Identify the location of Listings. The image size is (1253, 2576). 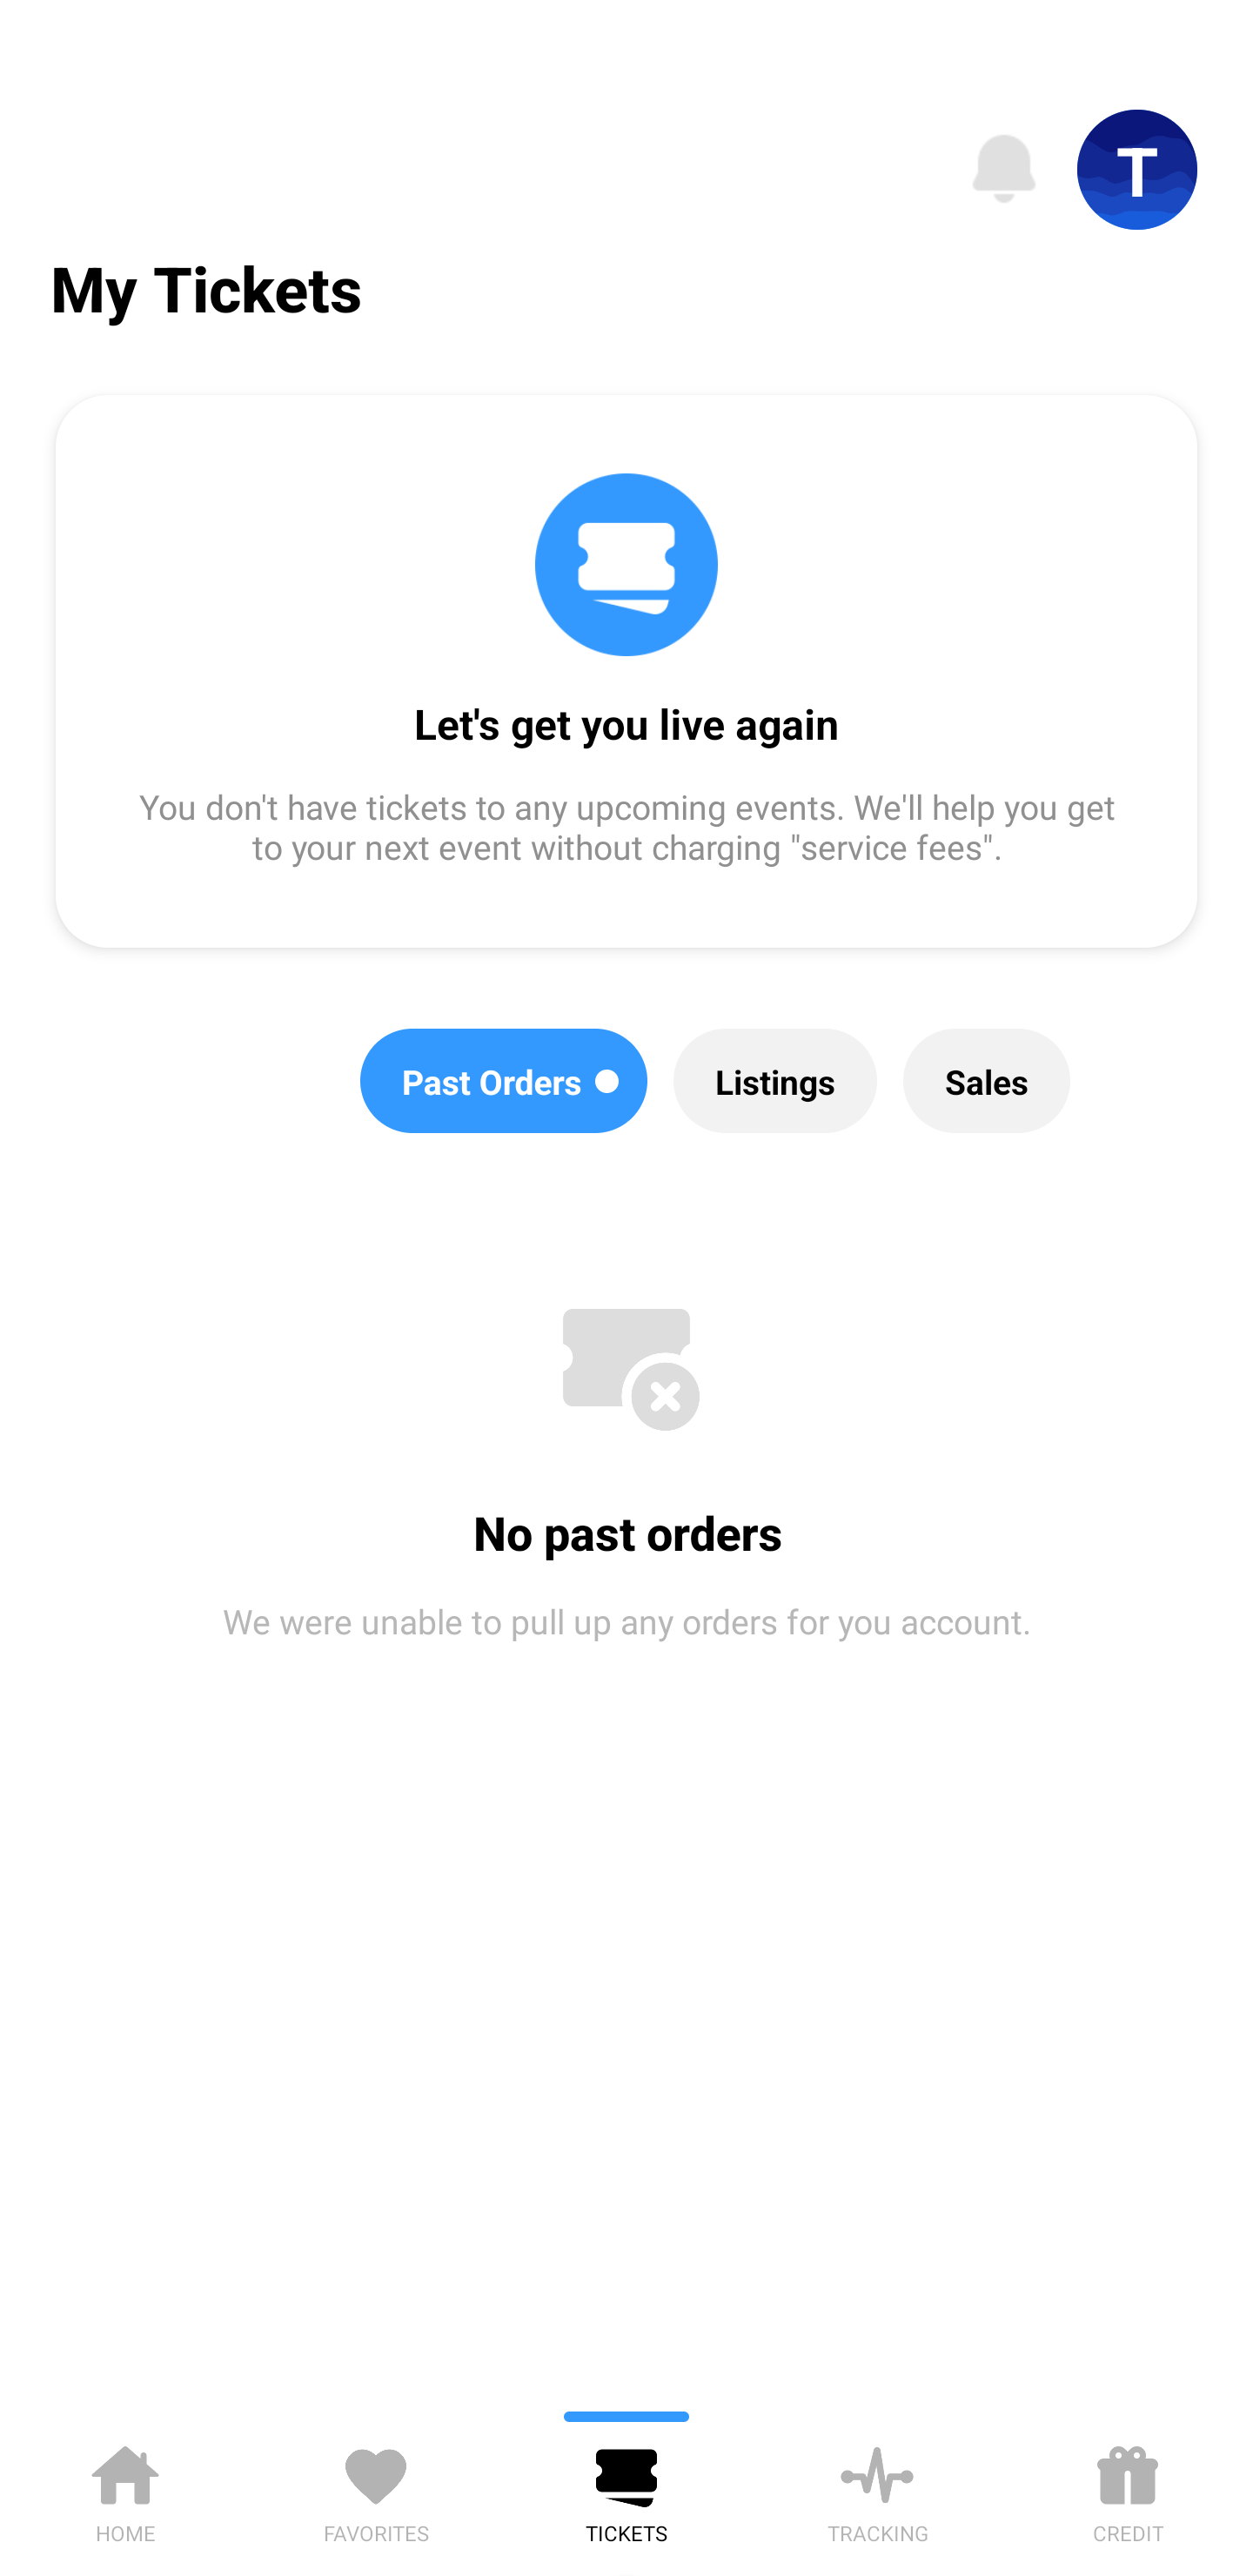
(774, 1081).